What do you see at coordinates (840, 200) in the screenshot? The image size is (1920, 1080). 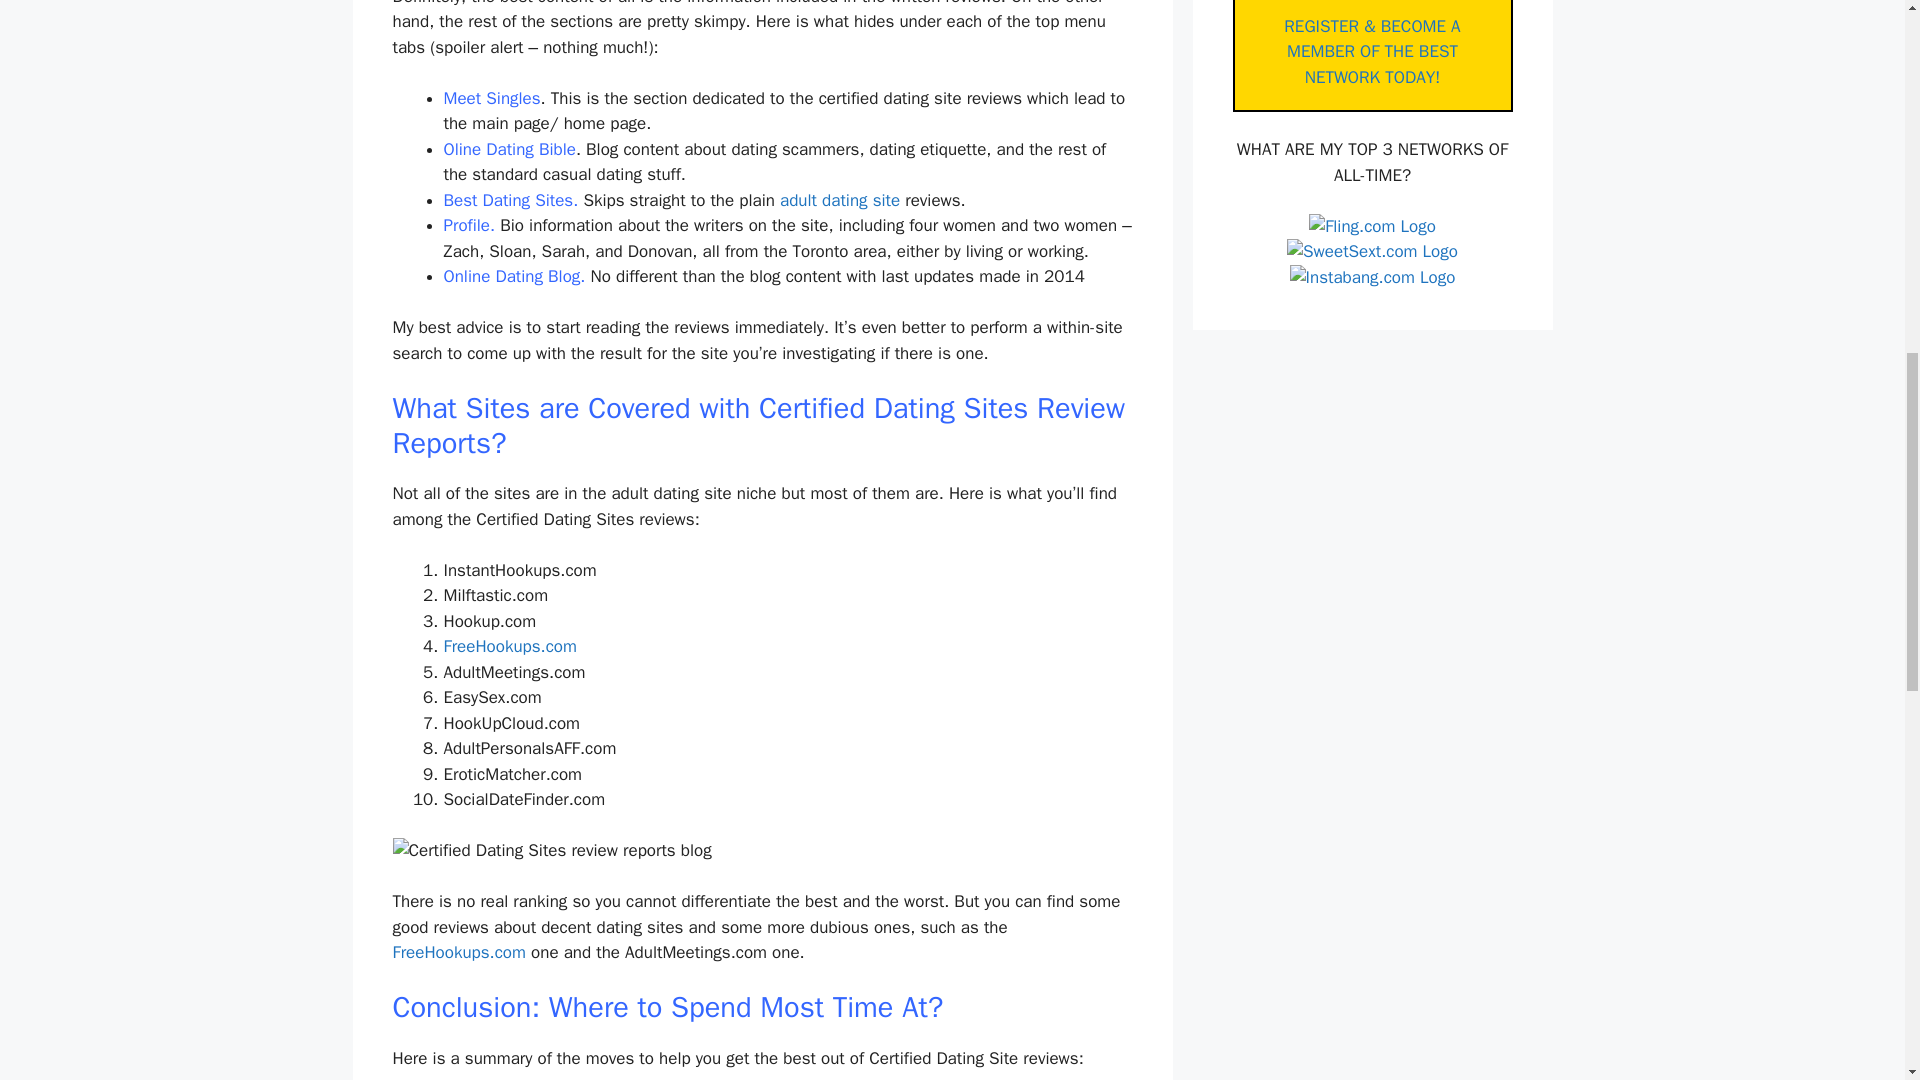 I see `adult dating site` at bounding box center [840, 200].